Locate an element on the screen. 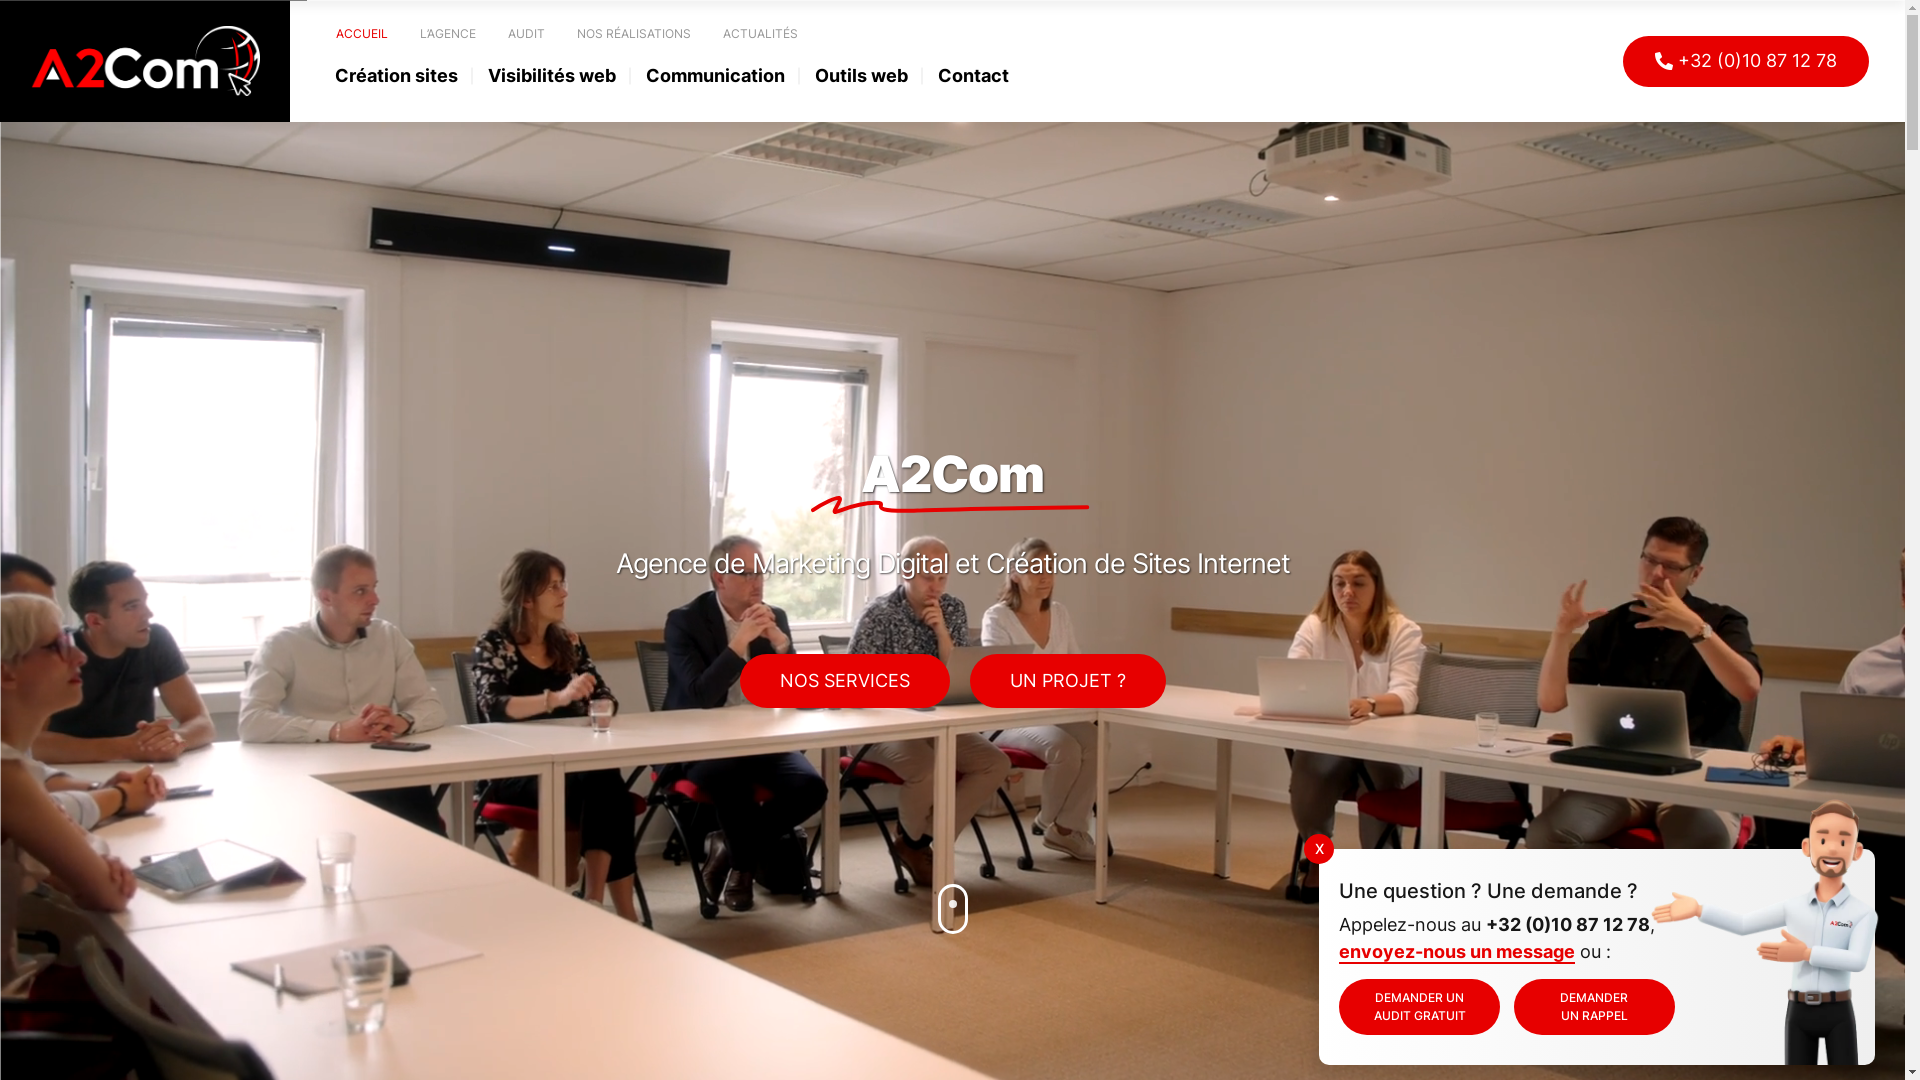 This screenshot has height=1080, width=1920. Communication is located at coordinates (716, 78).